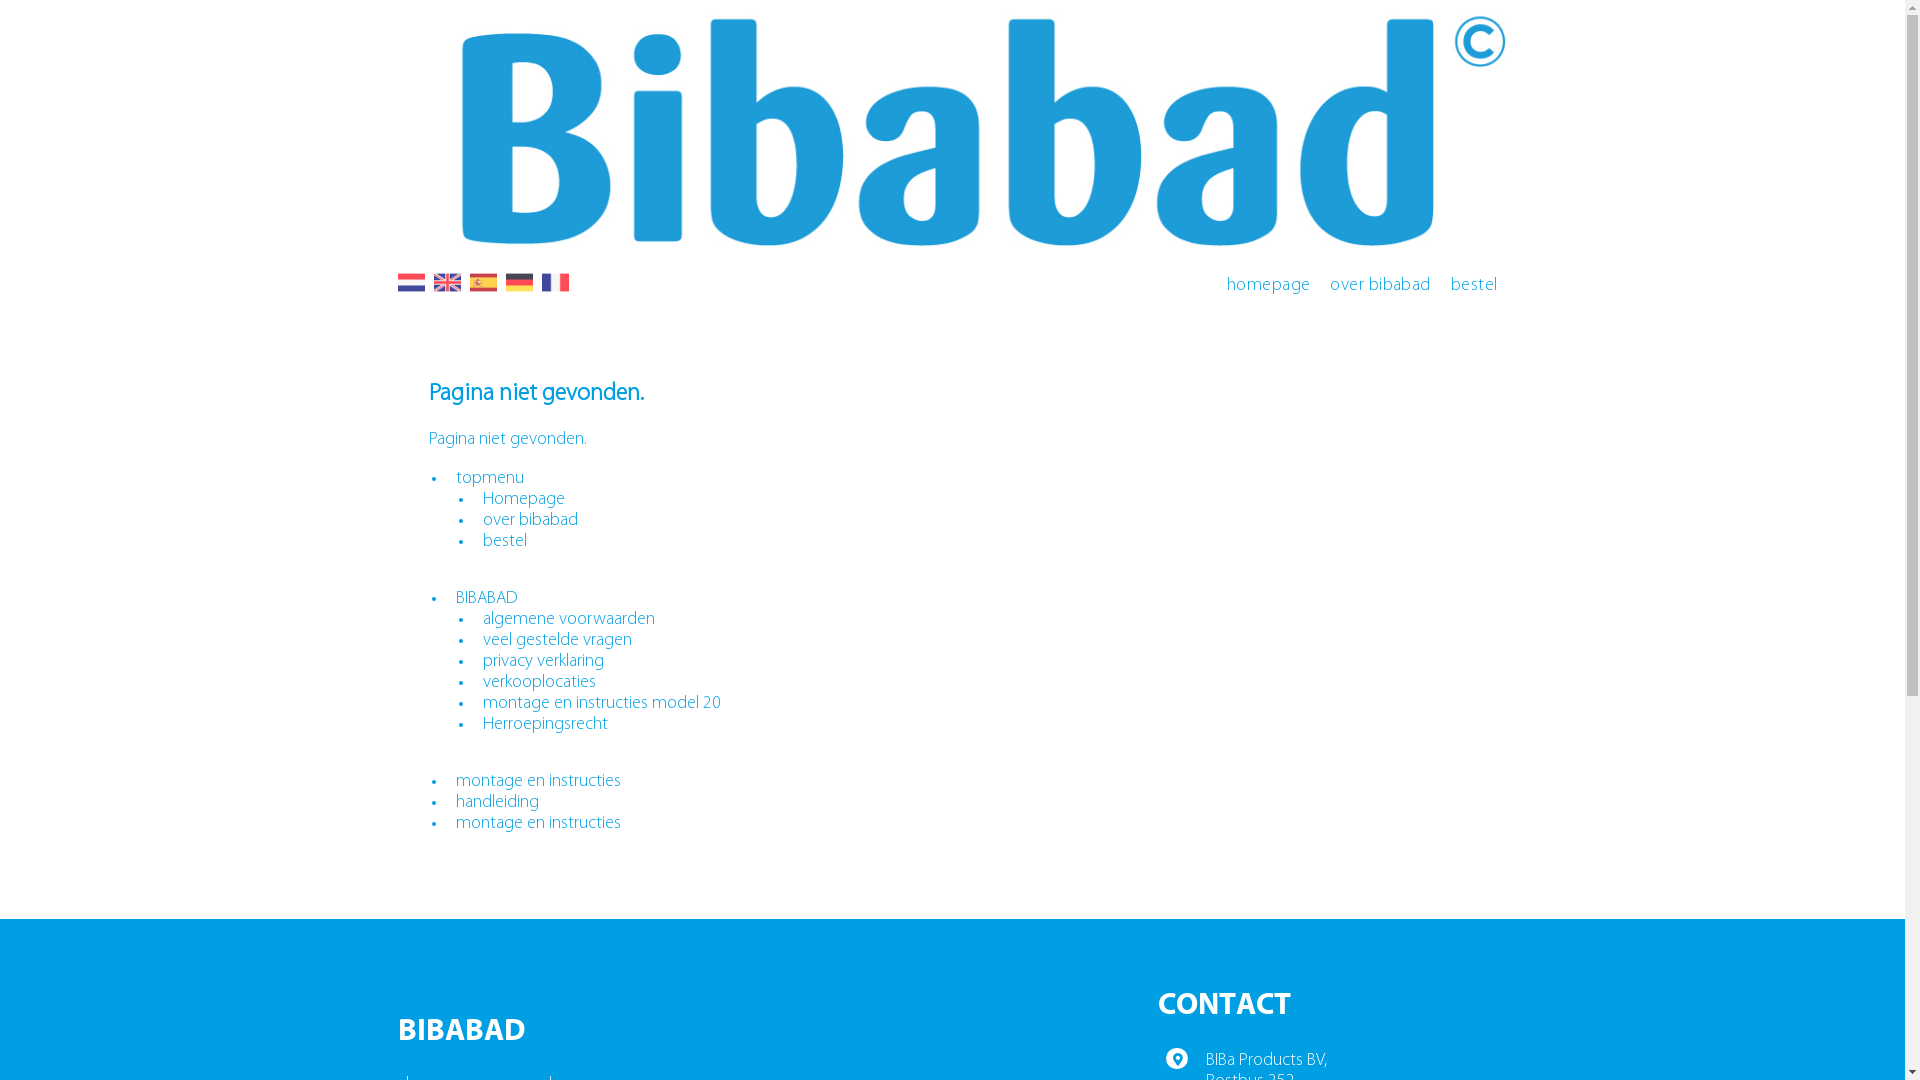  Describe the element at coordinates (538, 824) in the screenshot. I see `montage en instructies` at that location.